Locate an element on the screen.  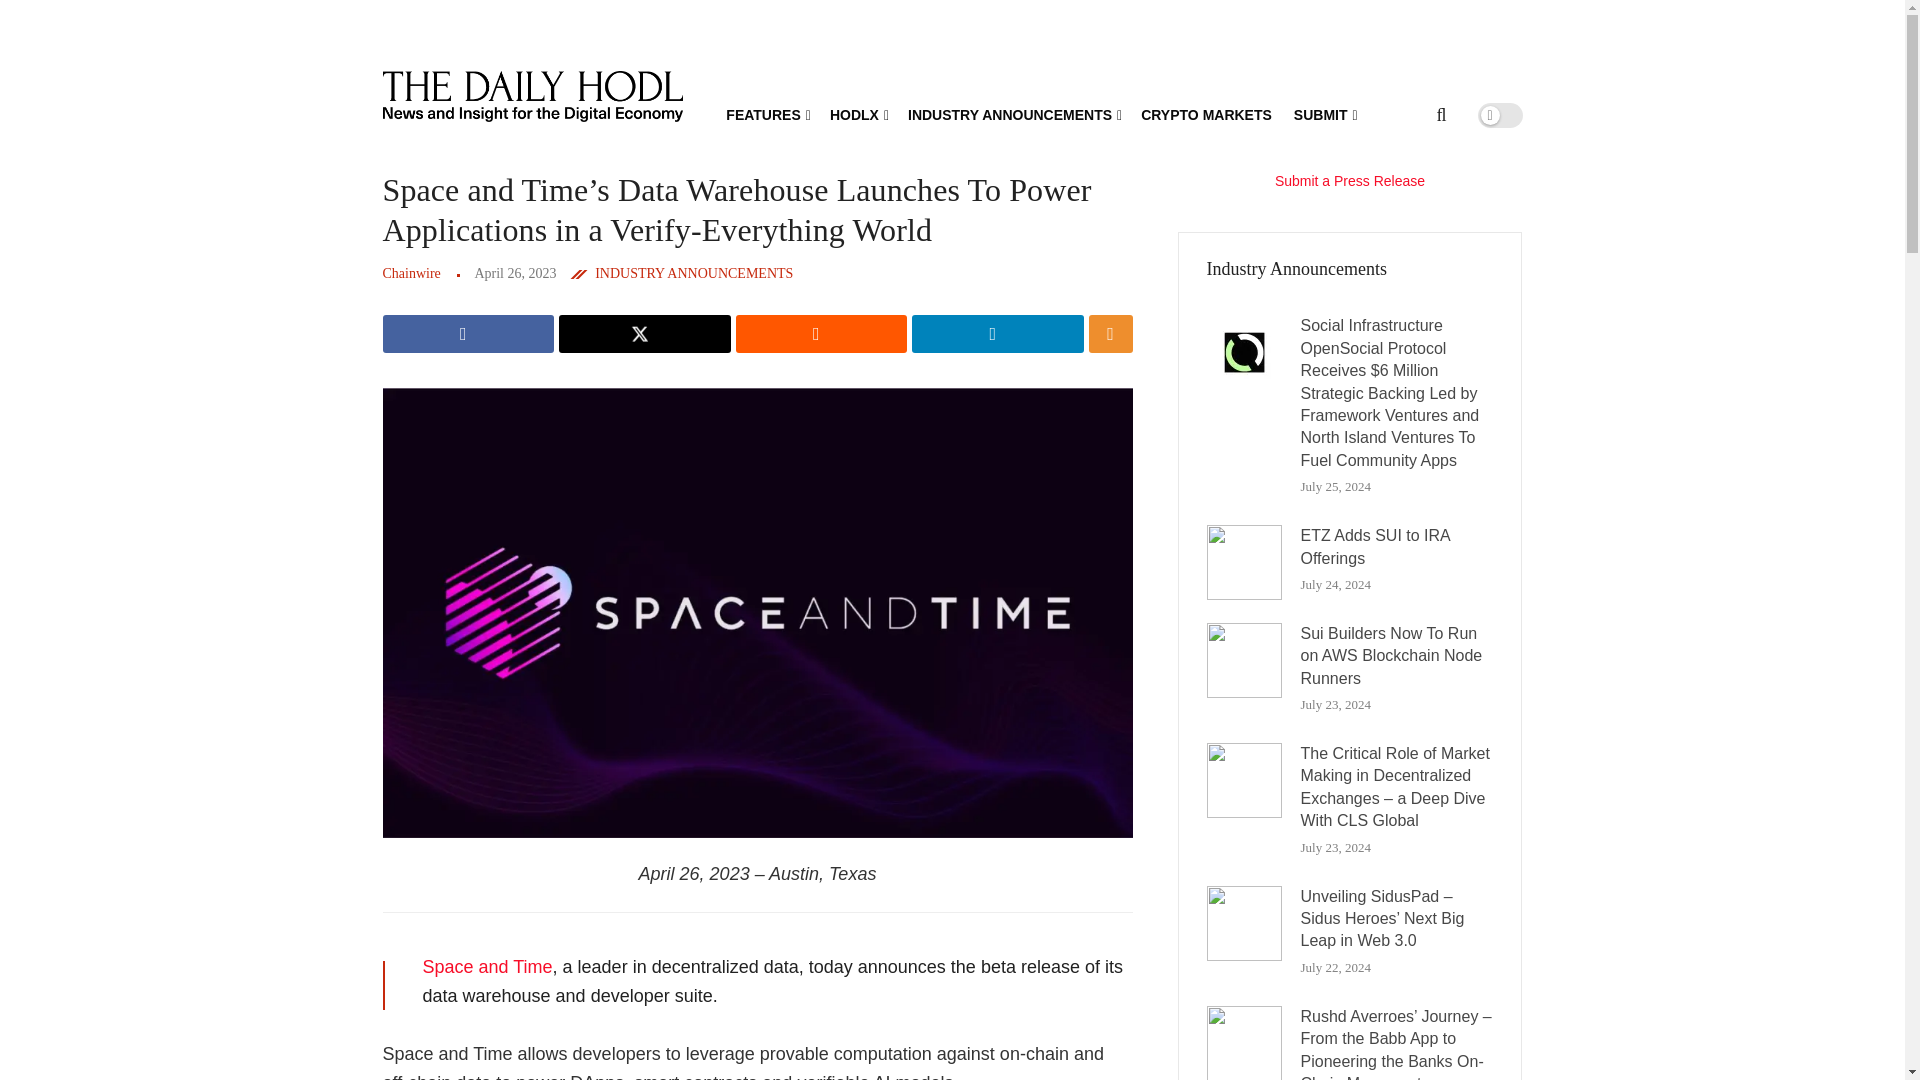
HODLX is located at coordinates (857, 114).